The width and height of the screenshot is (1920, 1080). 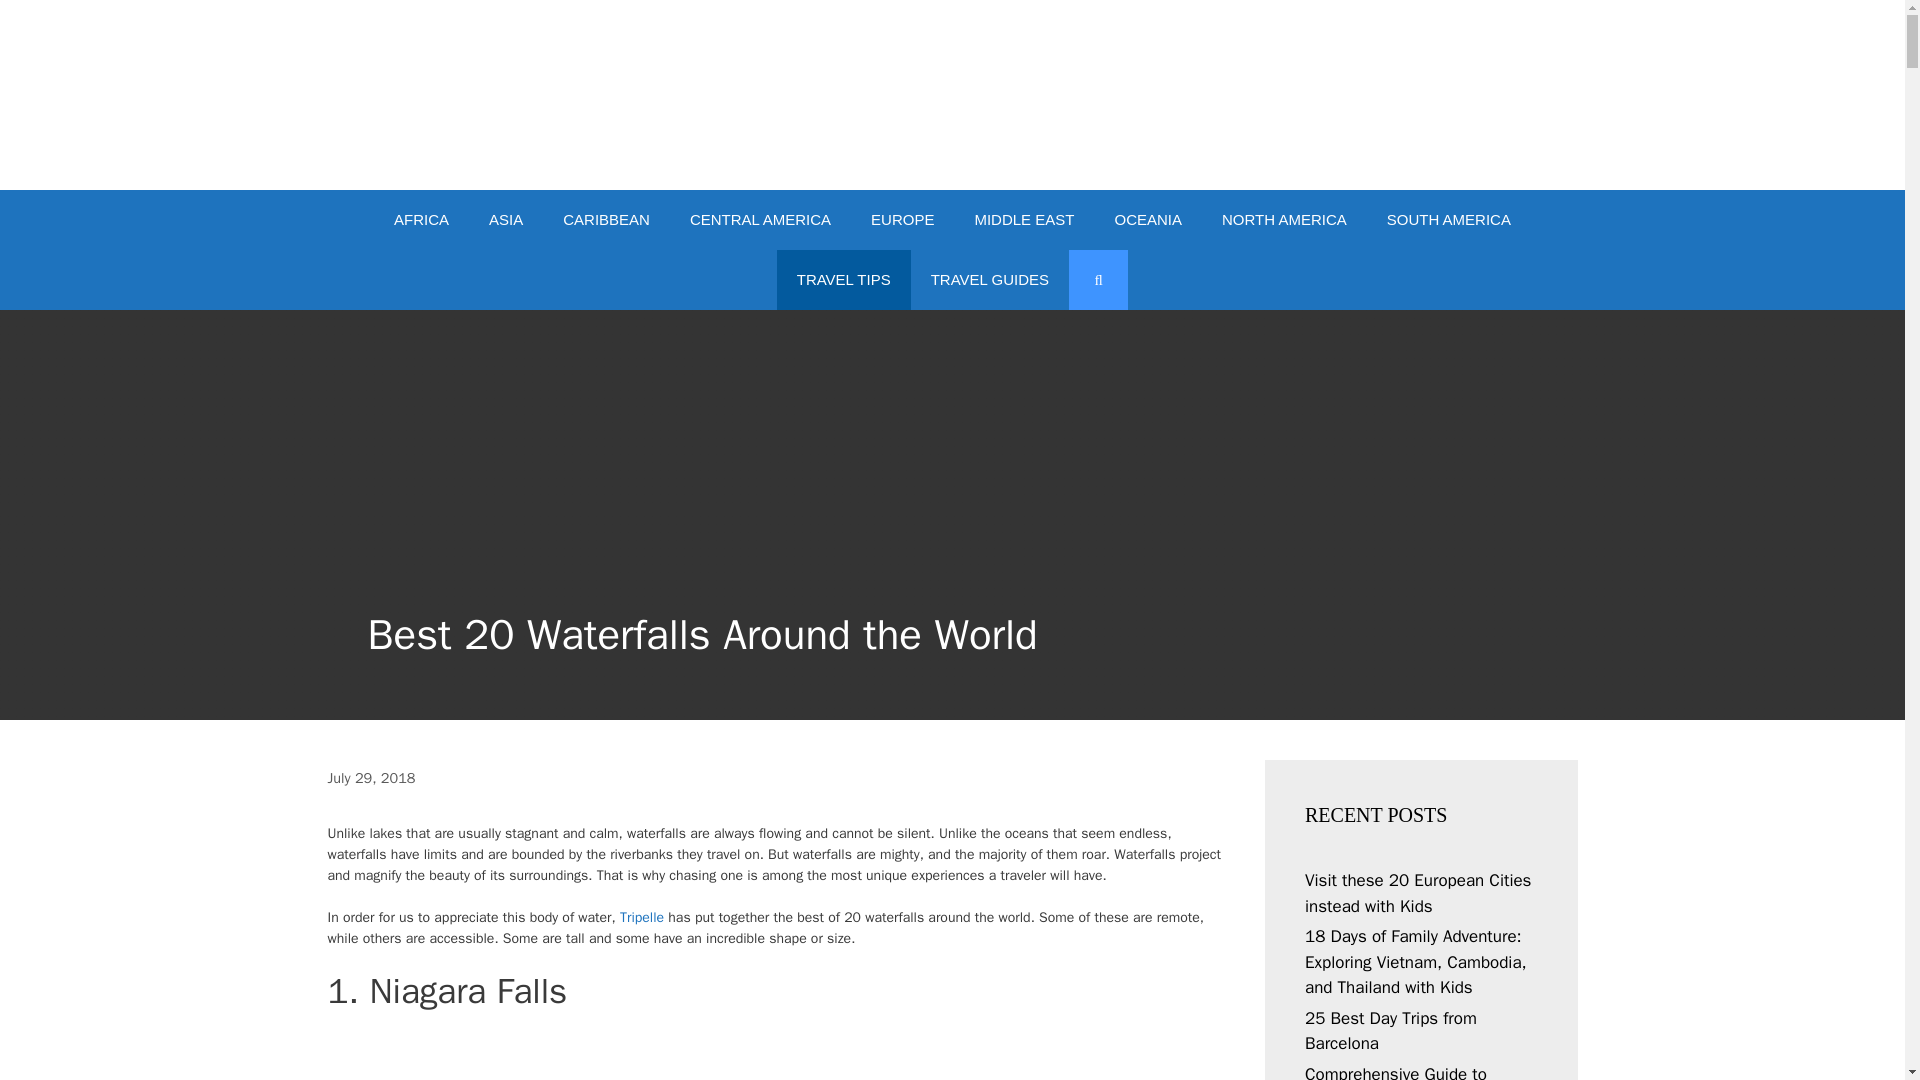 I want to click on CARIBBEAN, so click(x=606, y=220).